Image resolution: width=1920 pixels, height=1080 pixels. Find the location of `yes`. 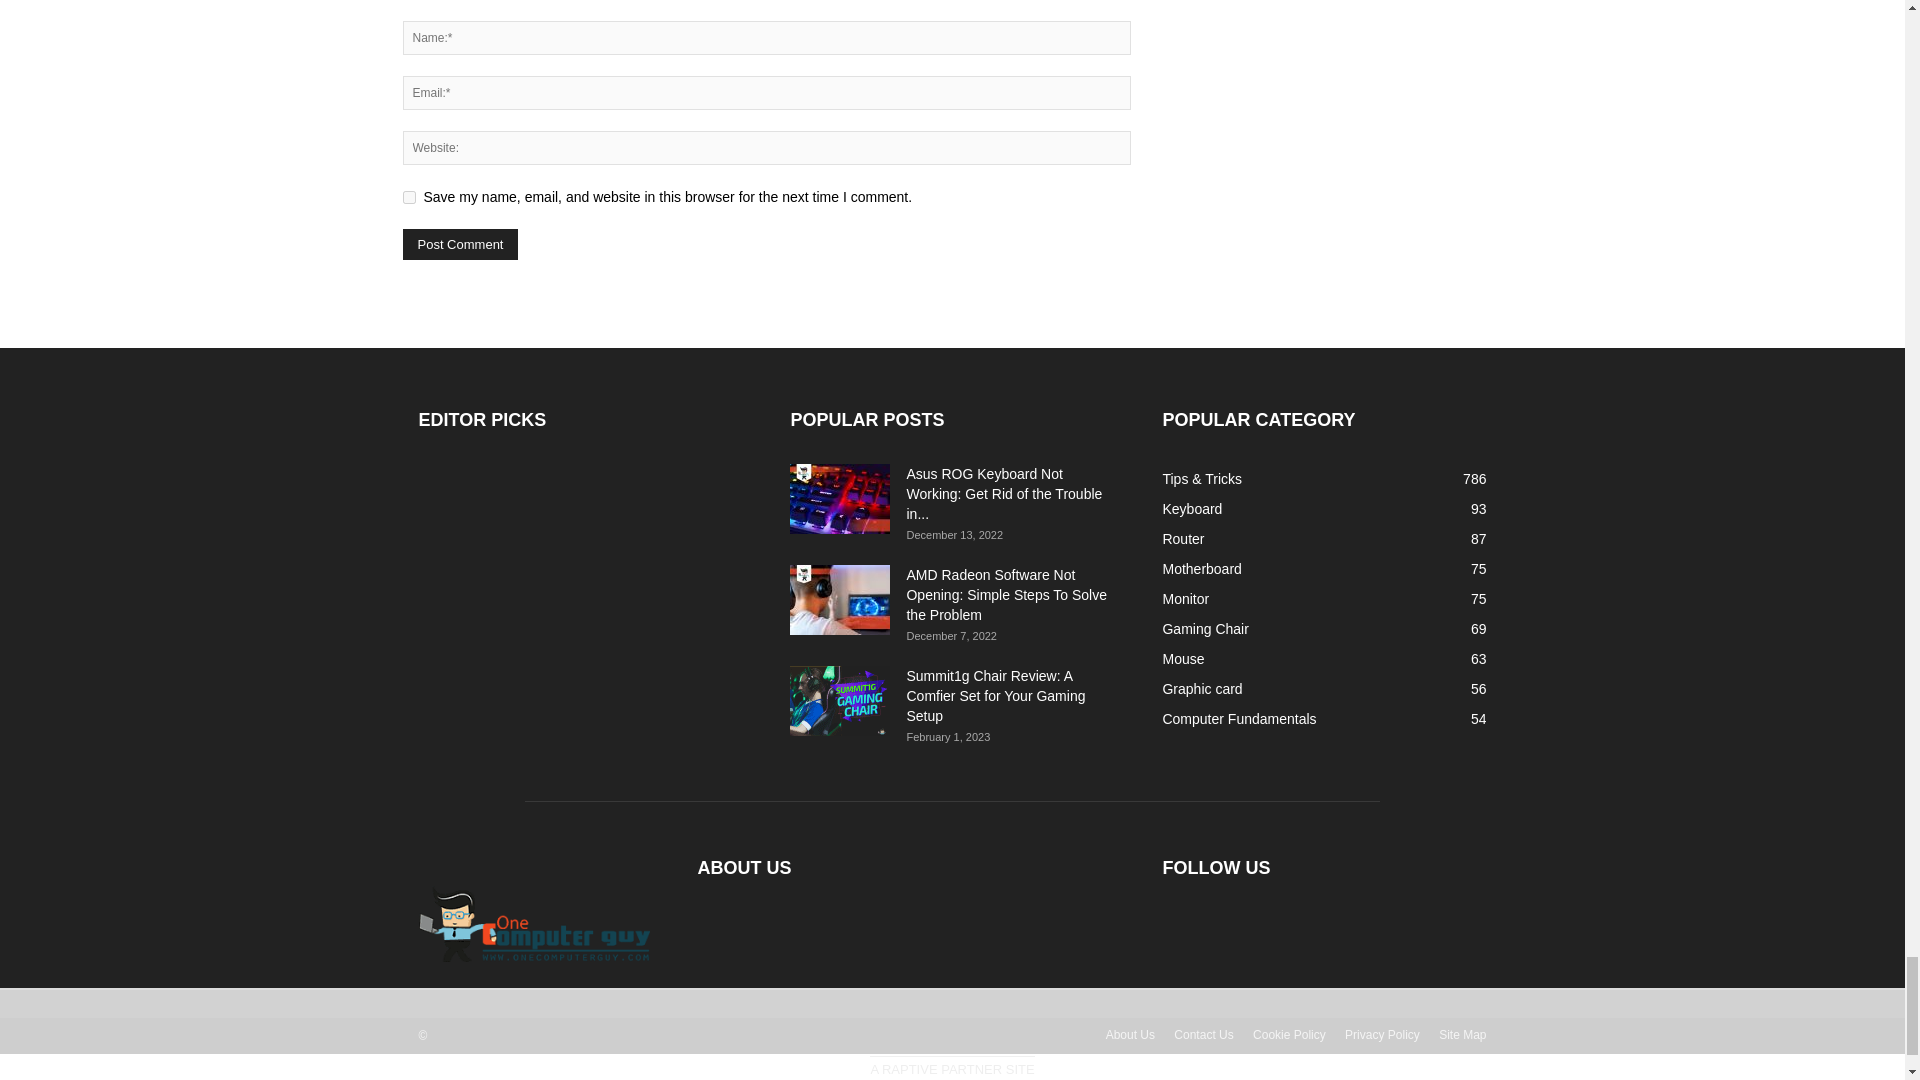

yes is located at coordinates (408, 198).